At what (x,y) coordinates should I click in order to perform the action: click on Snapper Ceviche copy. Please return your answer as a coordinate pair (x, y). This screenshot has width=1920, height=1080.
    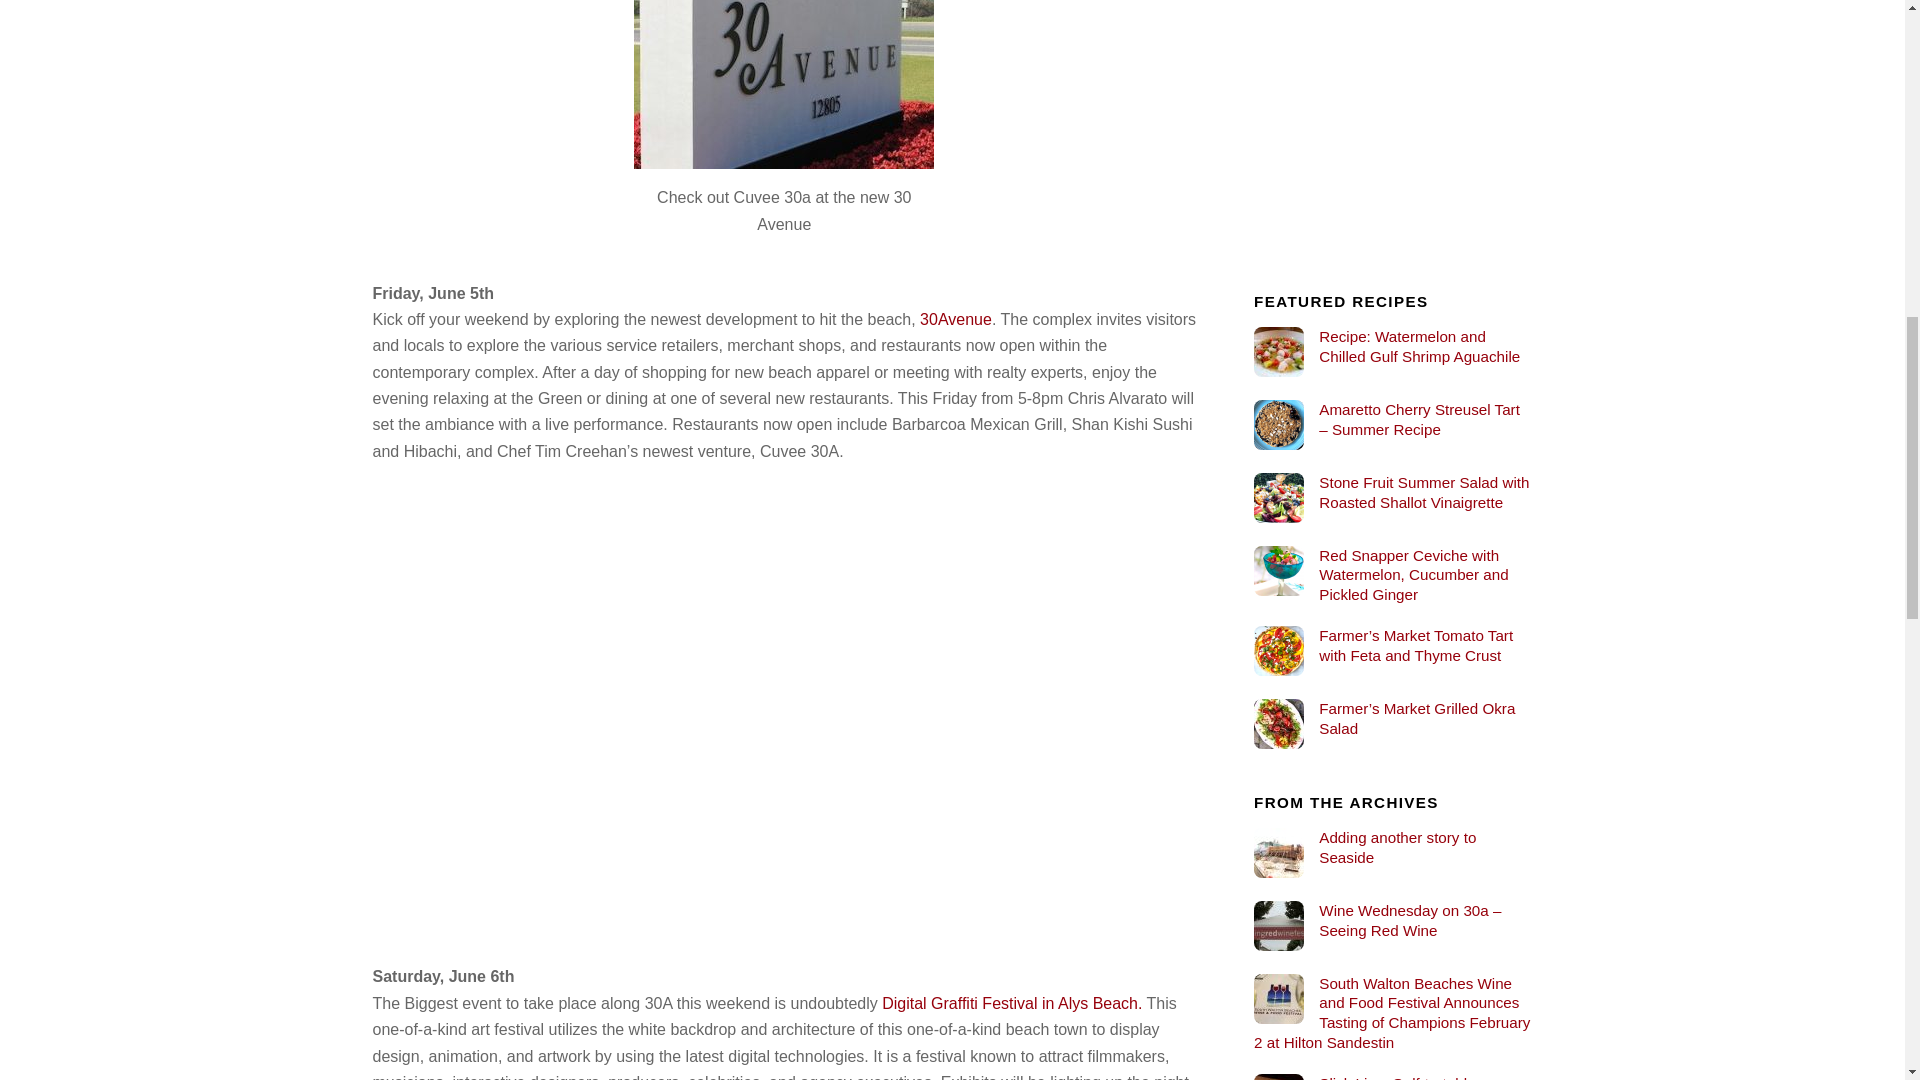
    Looking at the image, I should click on (1278, 571).